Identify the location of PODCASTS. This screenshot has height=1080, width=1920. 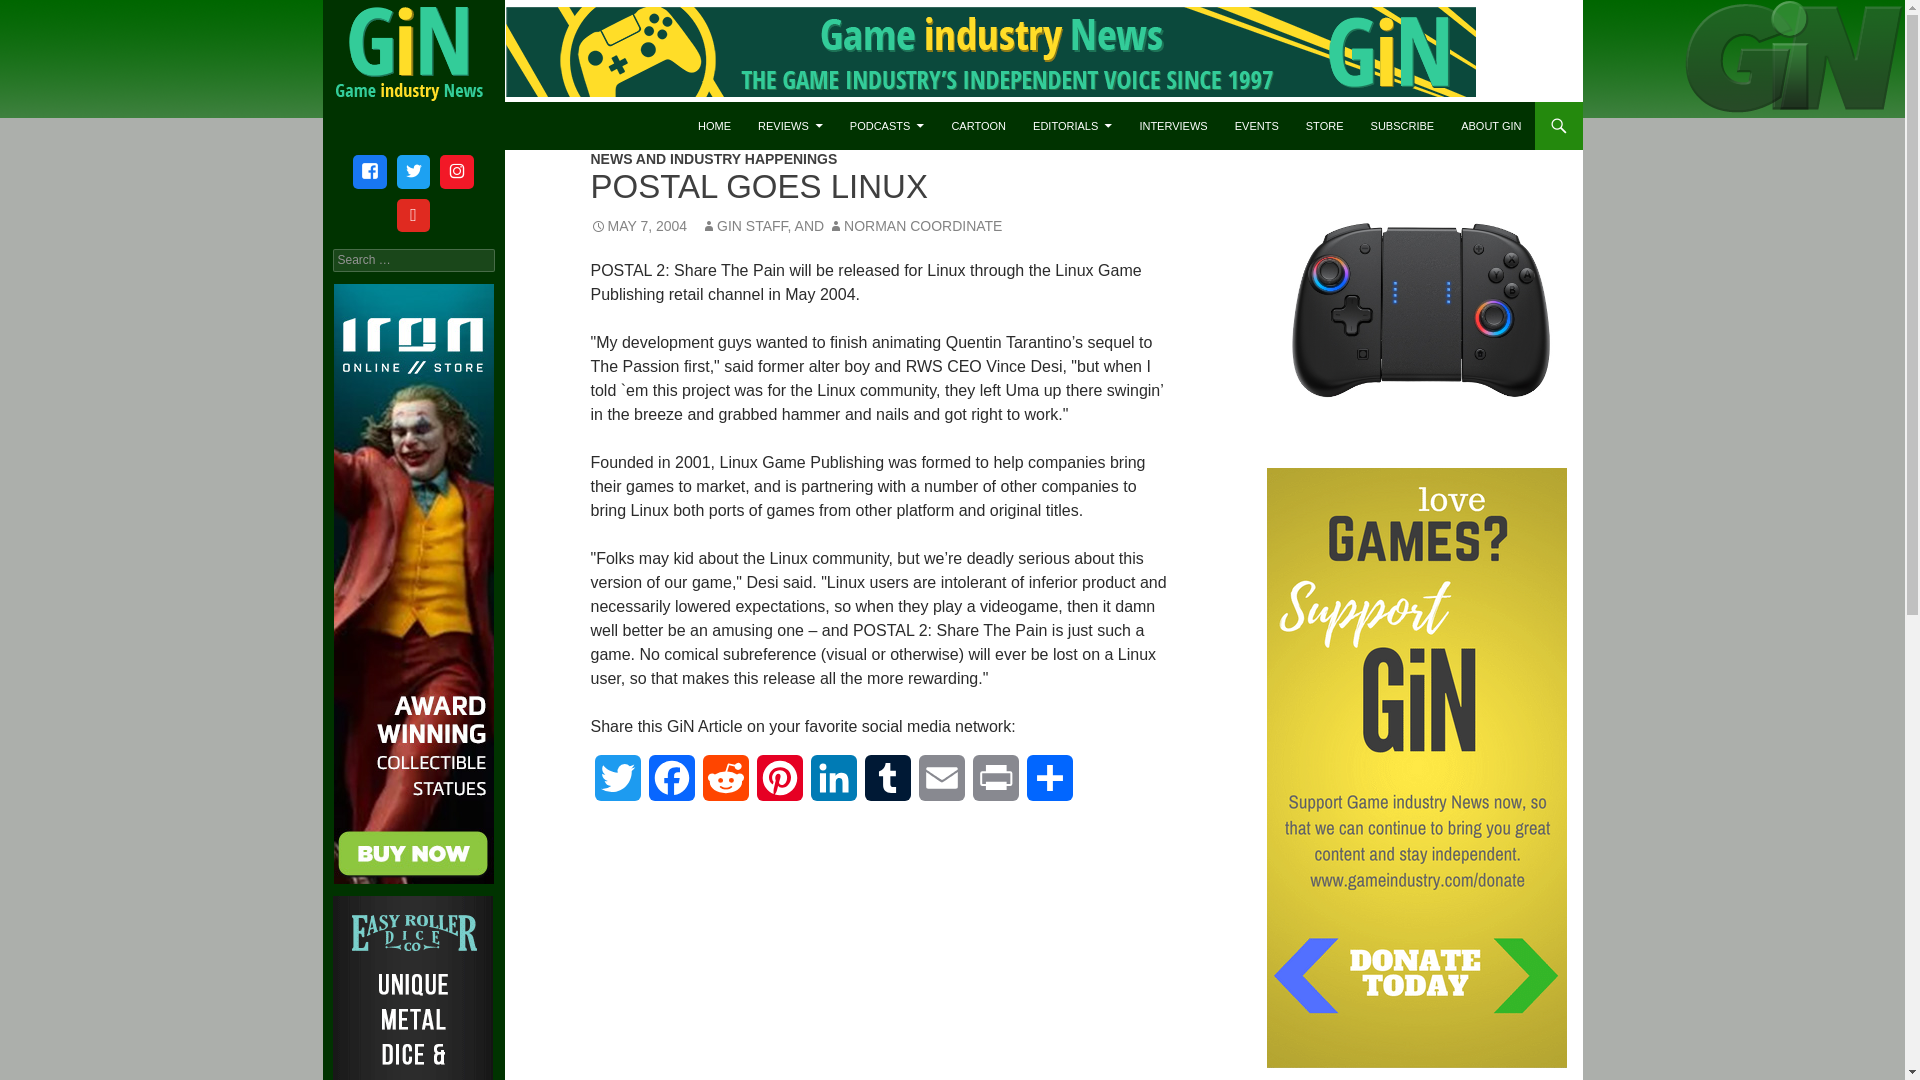
(886, 126).